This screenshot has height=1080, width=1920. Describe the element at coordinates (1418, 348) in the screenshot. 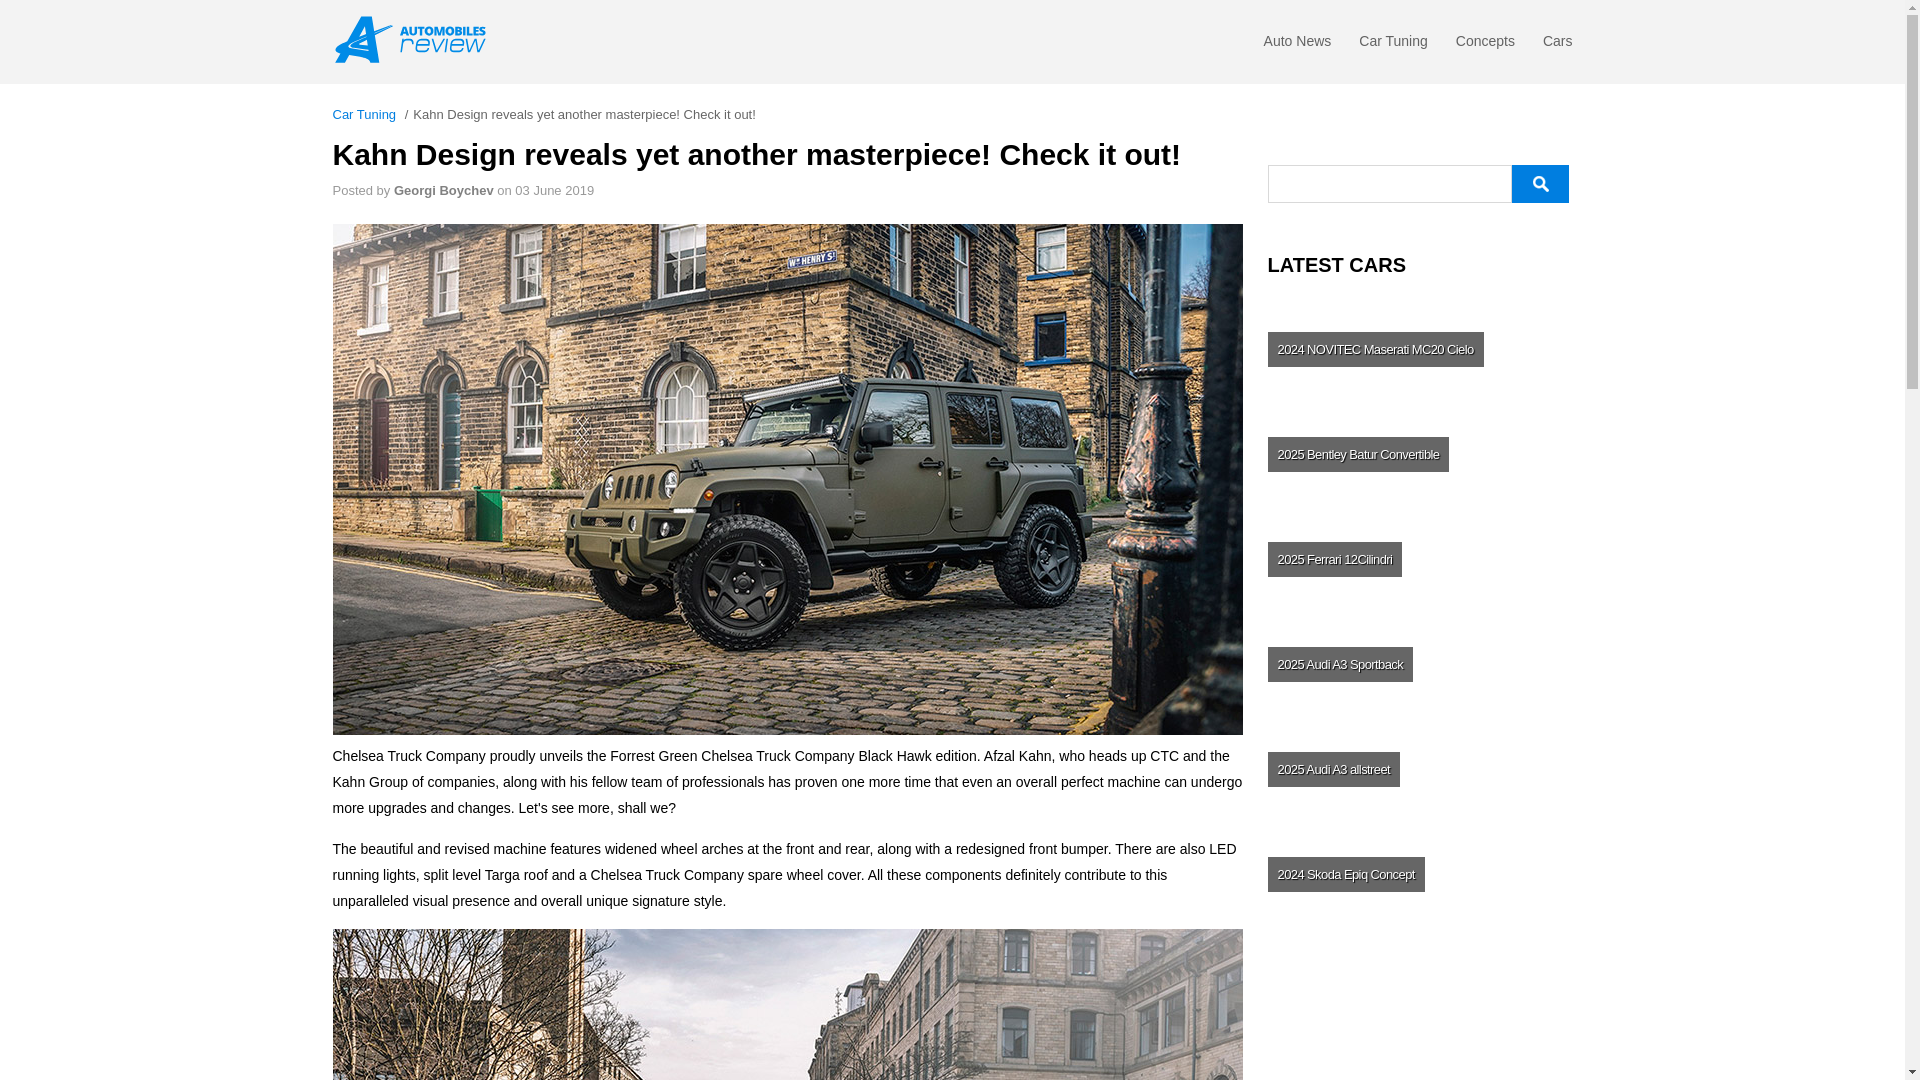

I see `NOVITEC Maserati MC20 Cielo` at that location.